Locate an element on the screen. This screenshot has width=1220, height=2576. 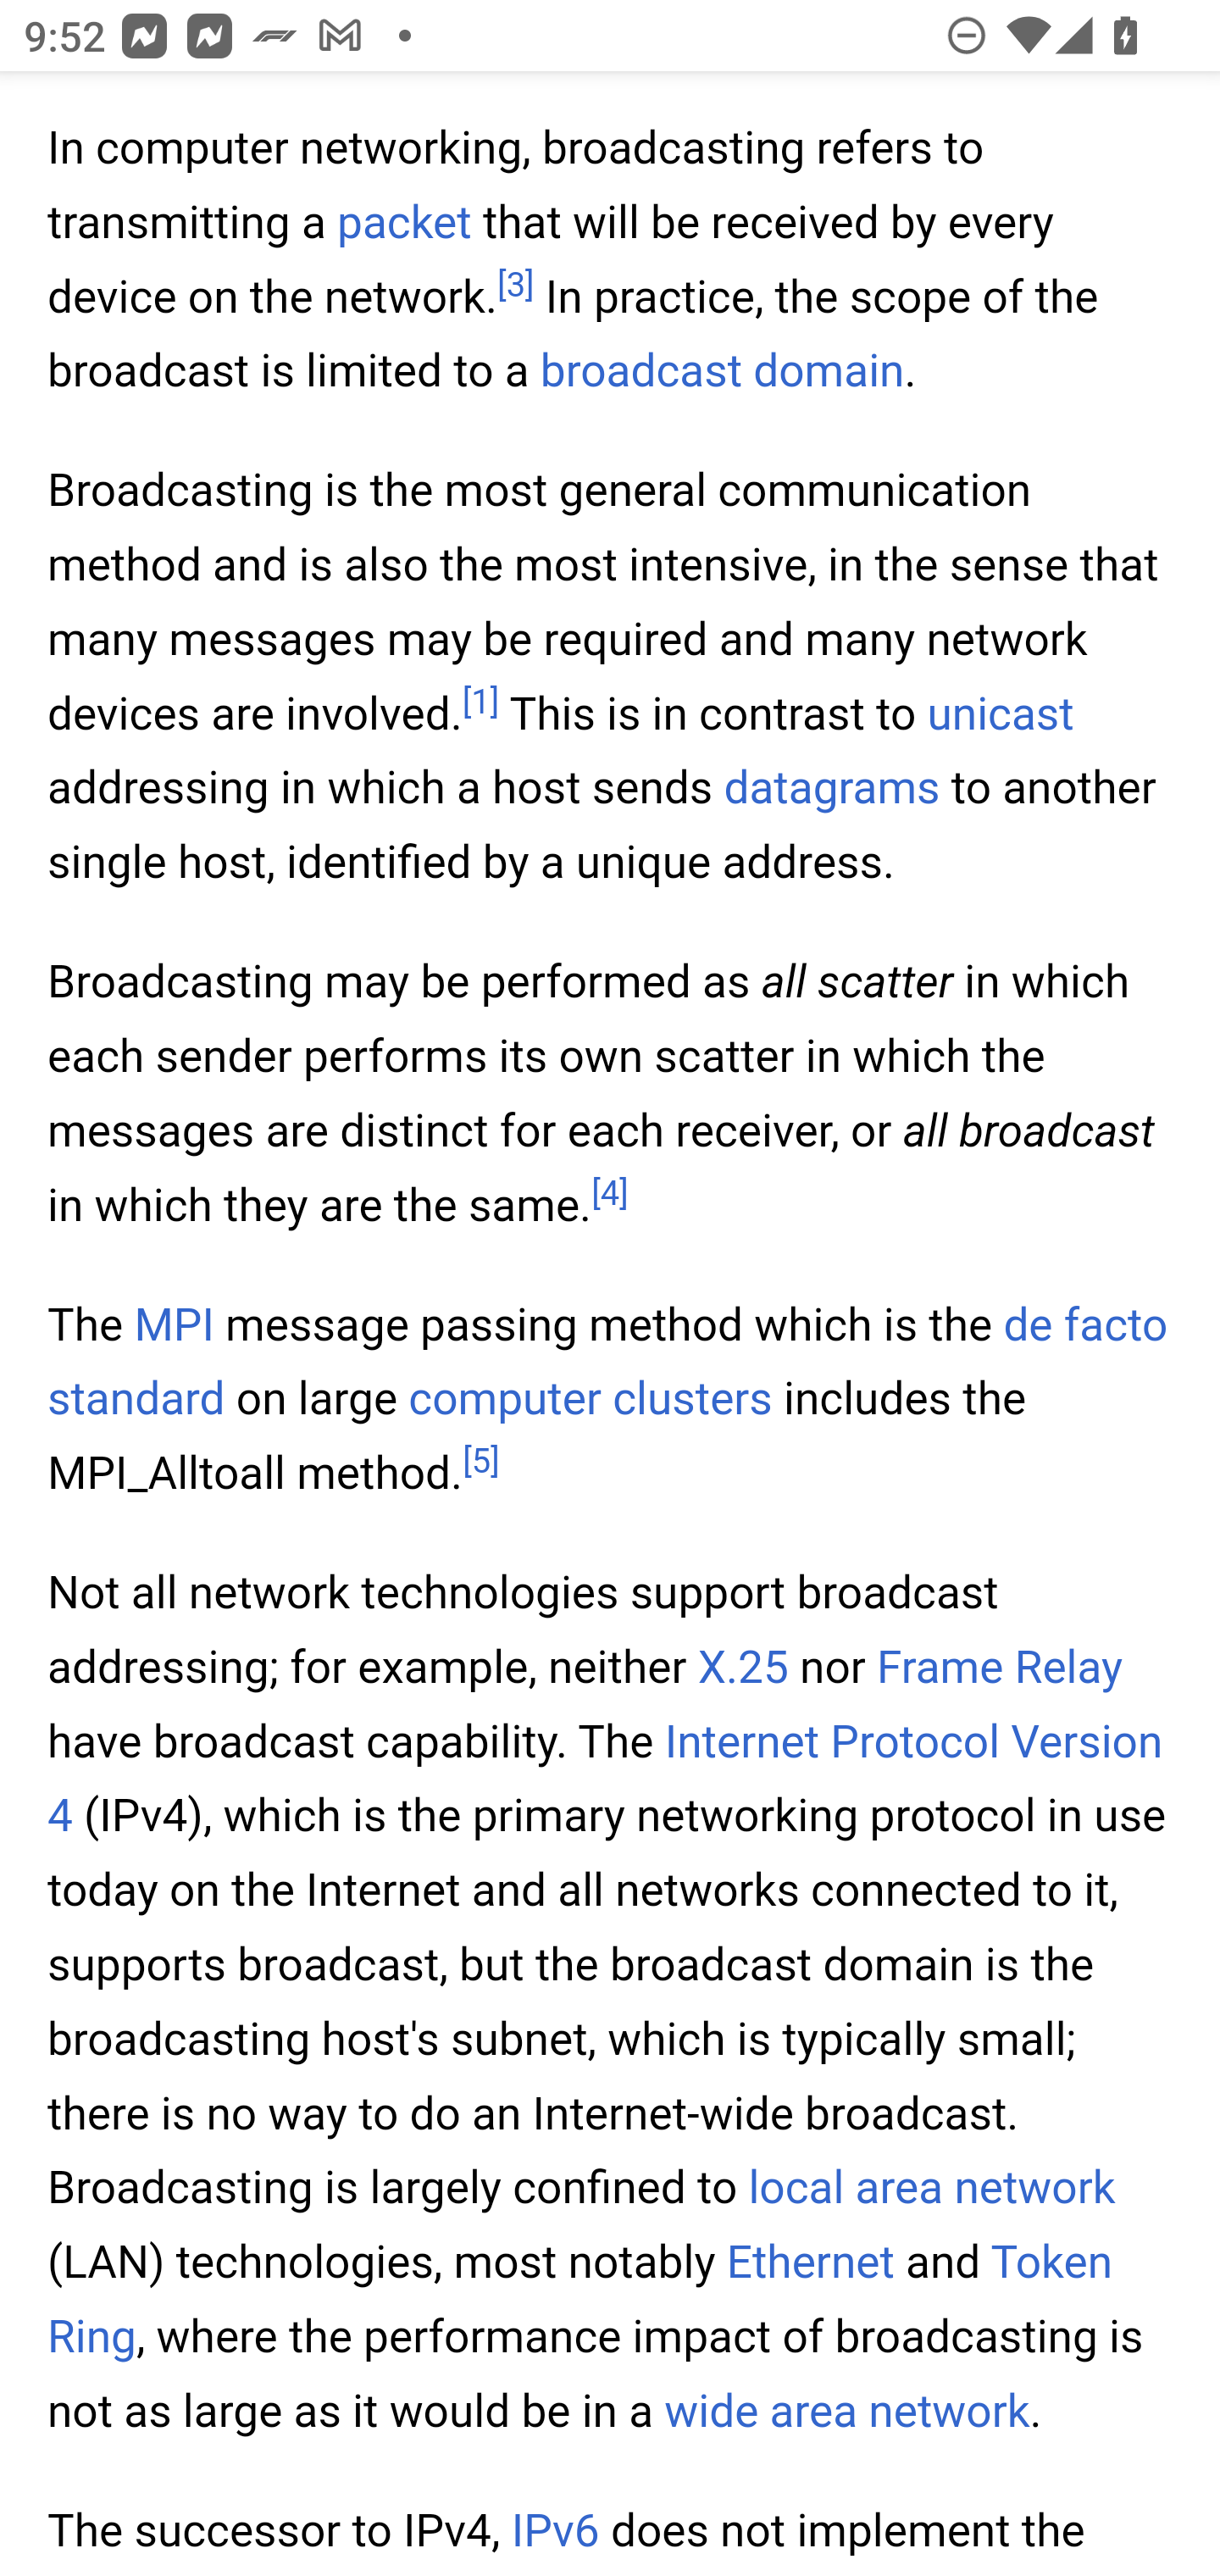
[] [ 3 ] is located at coordinates (515, 283).